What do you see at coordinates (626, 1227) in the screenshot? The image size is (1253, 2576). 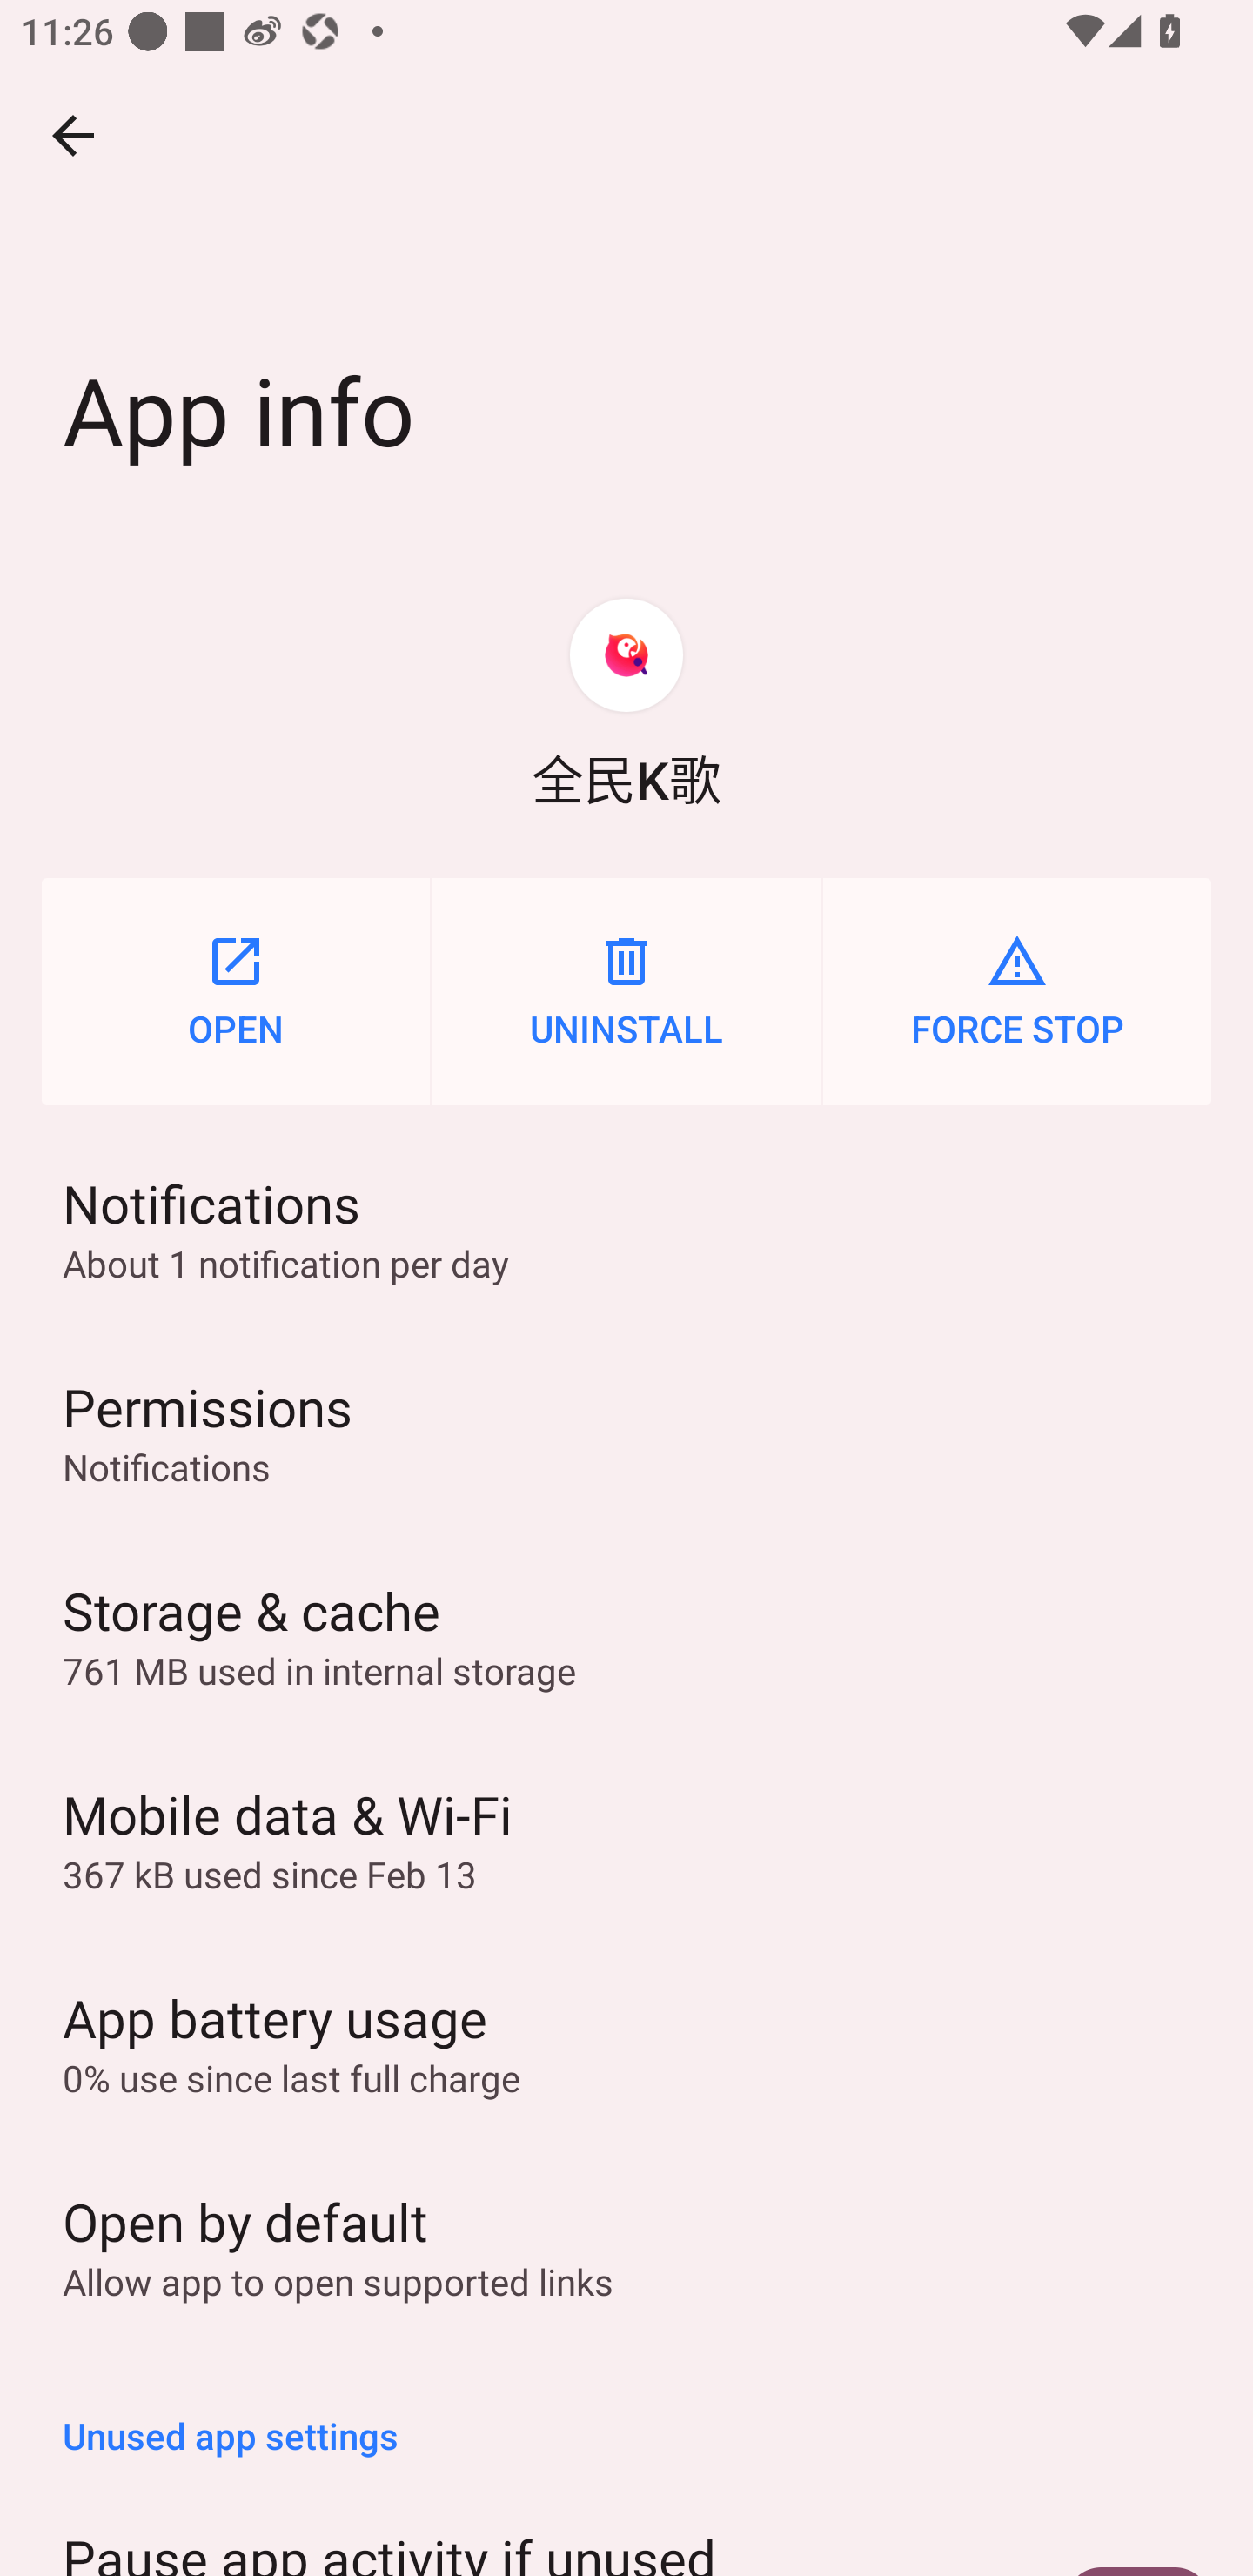 I see `Notifications About 1 notification per day` at bounding box center [626, 1227].